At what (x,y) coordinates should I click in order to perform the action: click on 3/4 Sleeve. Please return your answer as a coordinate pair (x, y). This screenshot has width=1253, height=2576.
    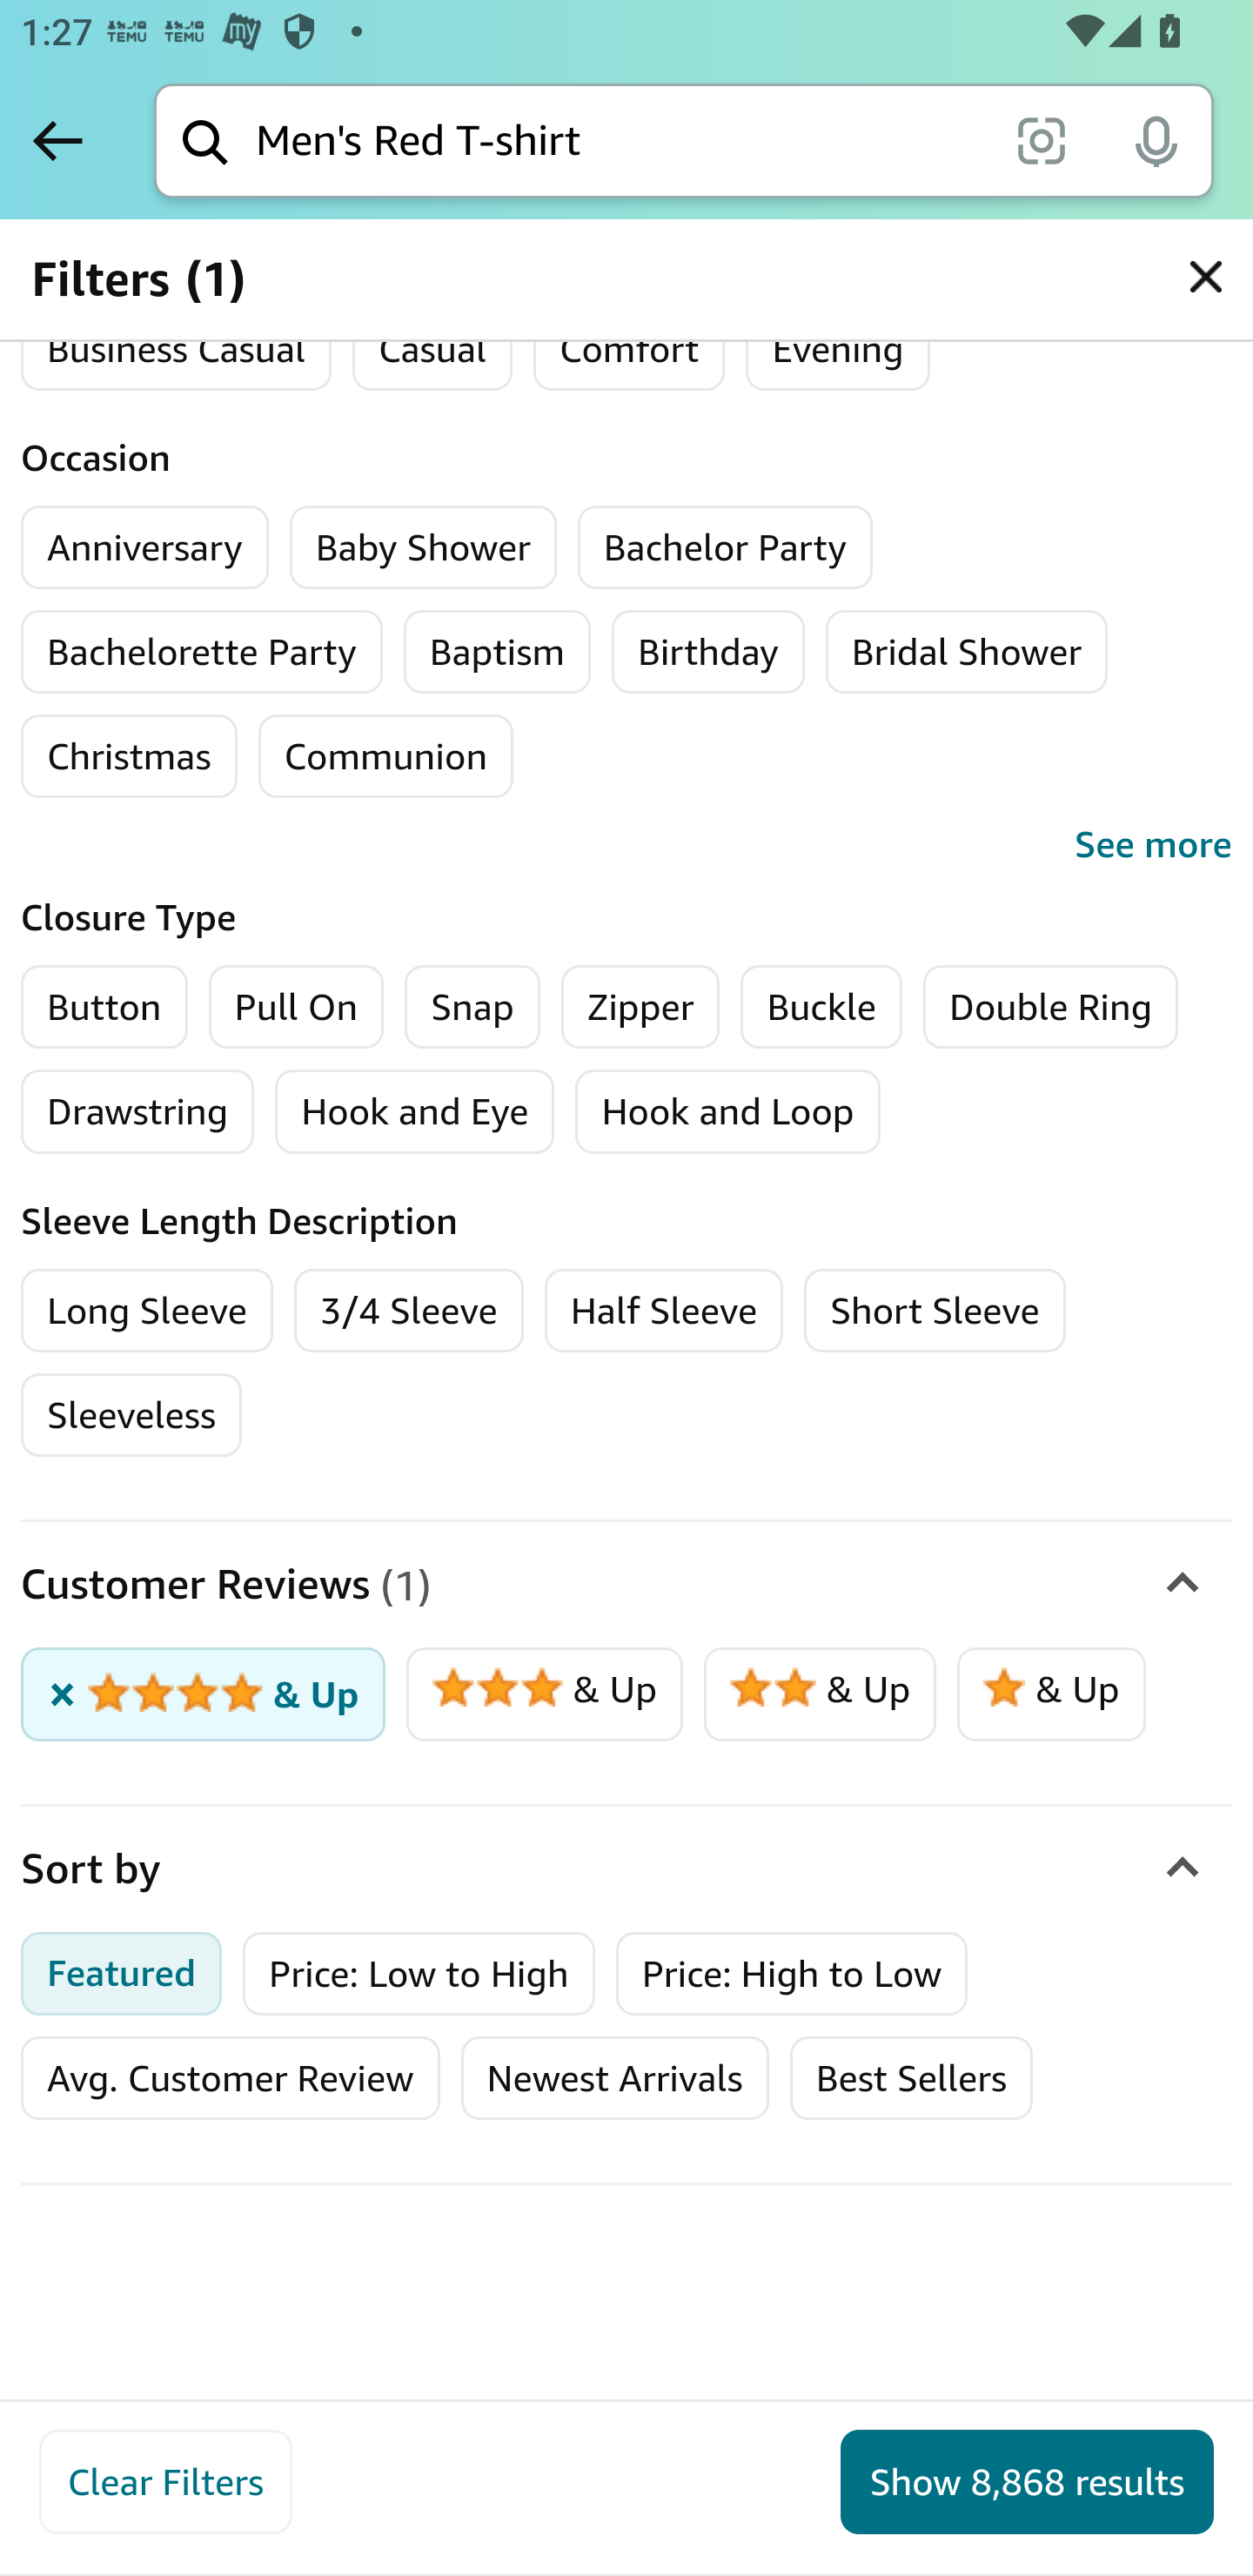
    Looking at the image, I should click on (408, 1310).